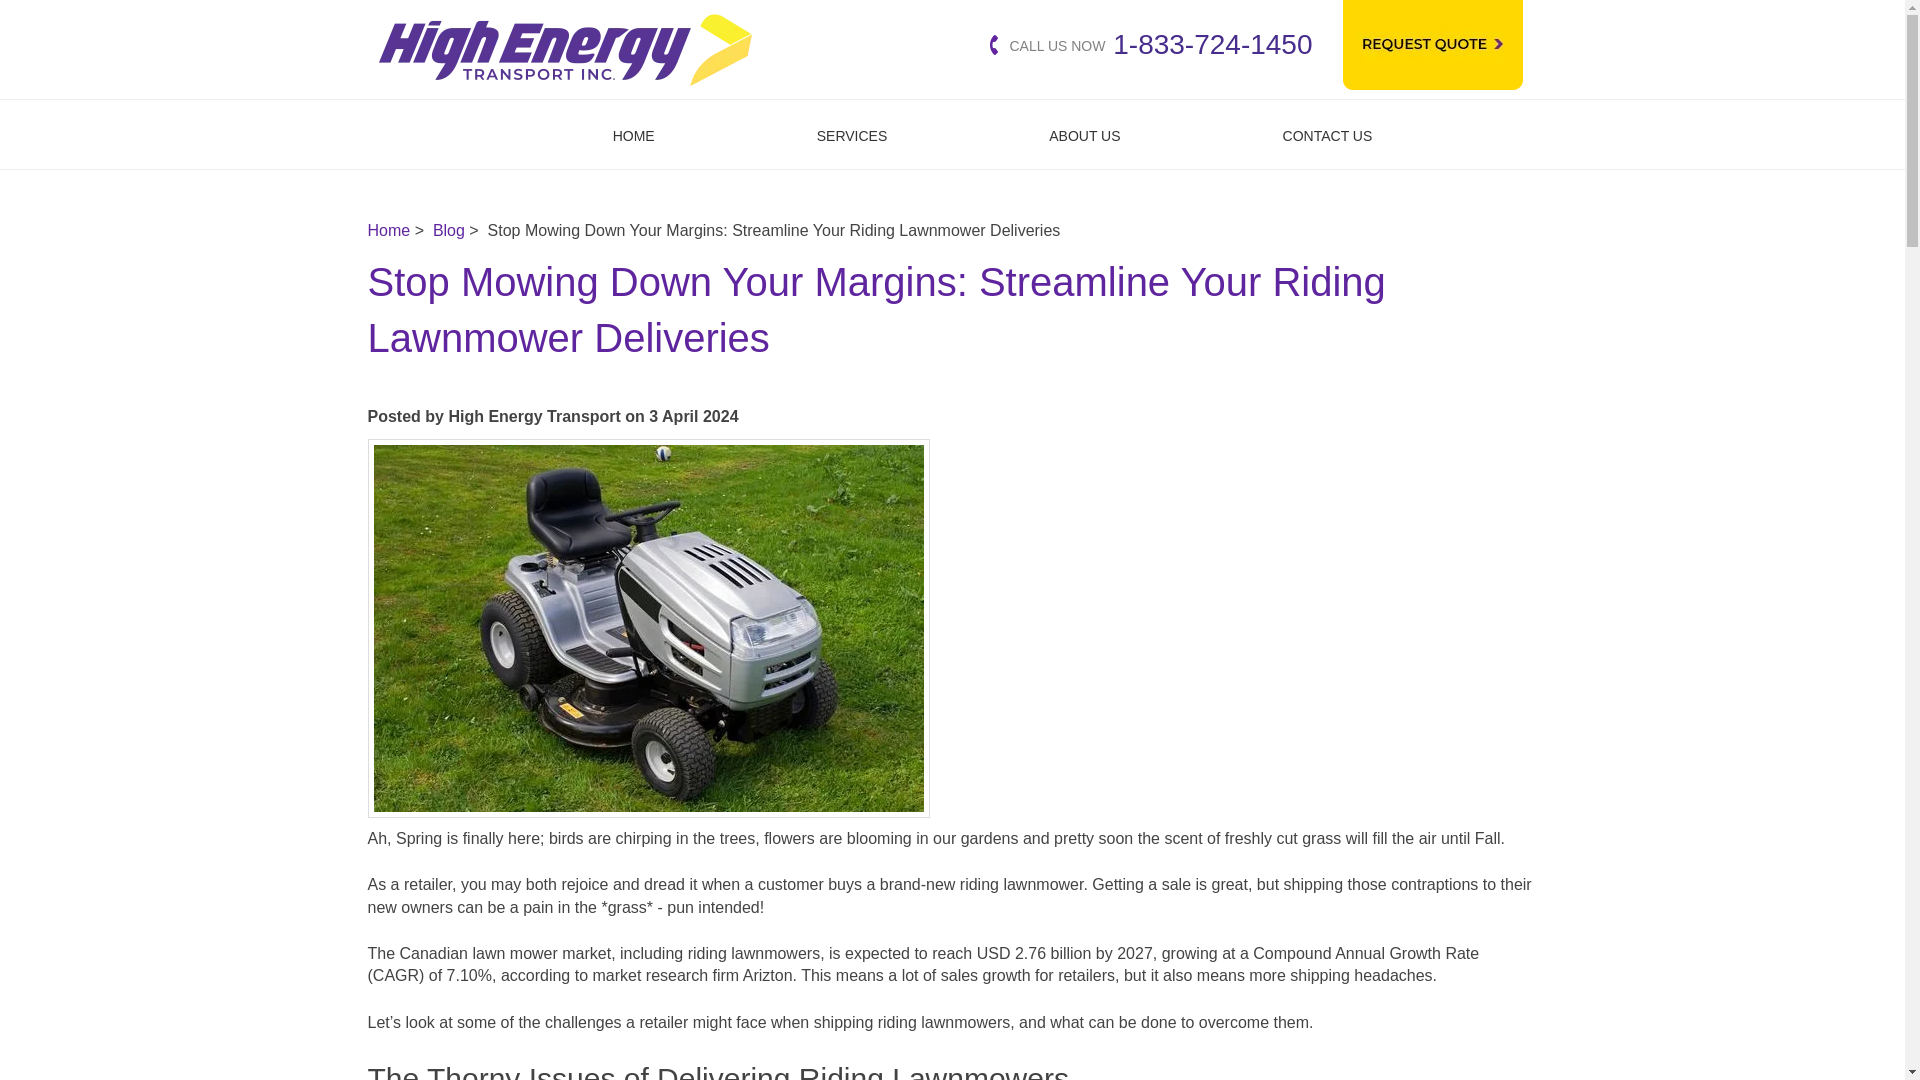 Image resolution: width=1920 pixels, height=1080 pixels. What do you see at coordinates (1084, 134) in the screenshot?
I see `ABOUT US` at bounding box center [1084, 134].